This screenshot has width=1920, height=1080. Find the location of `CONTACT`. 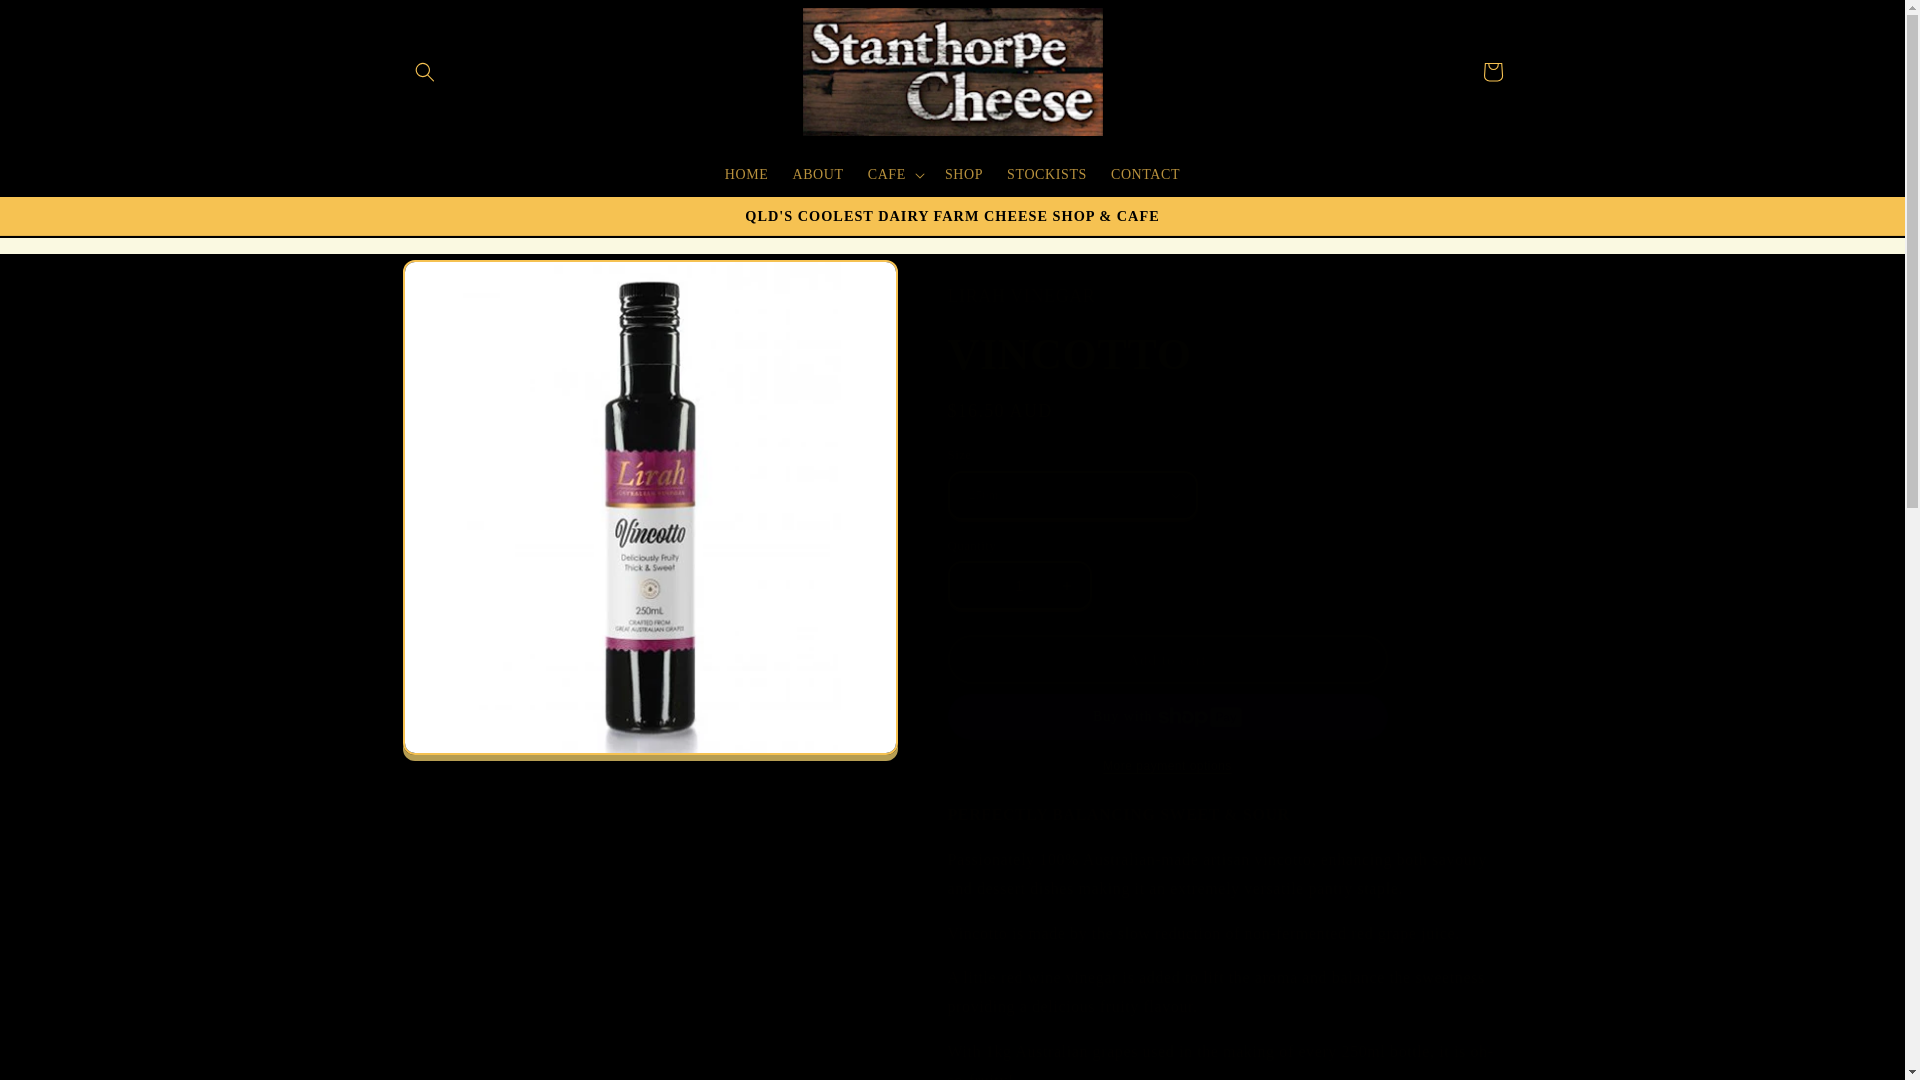

CONTACT is located at coordinates (1145, 174).